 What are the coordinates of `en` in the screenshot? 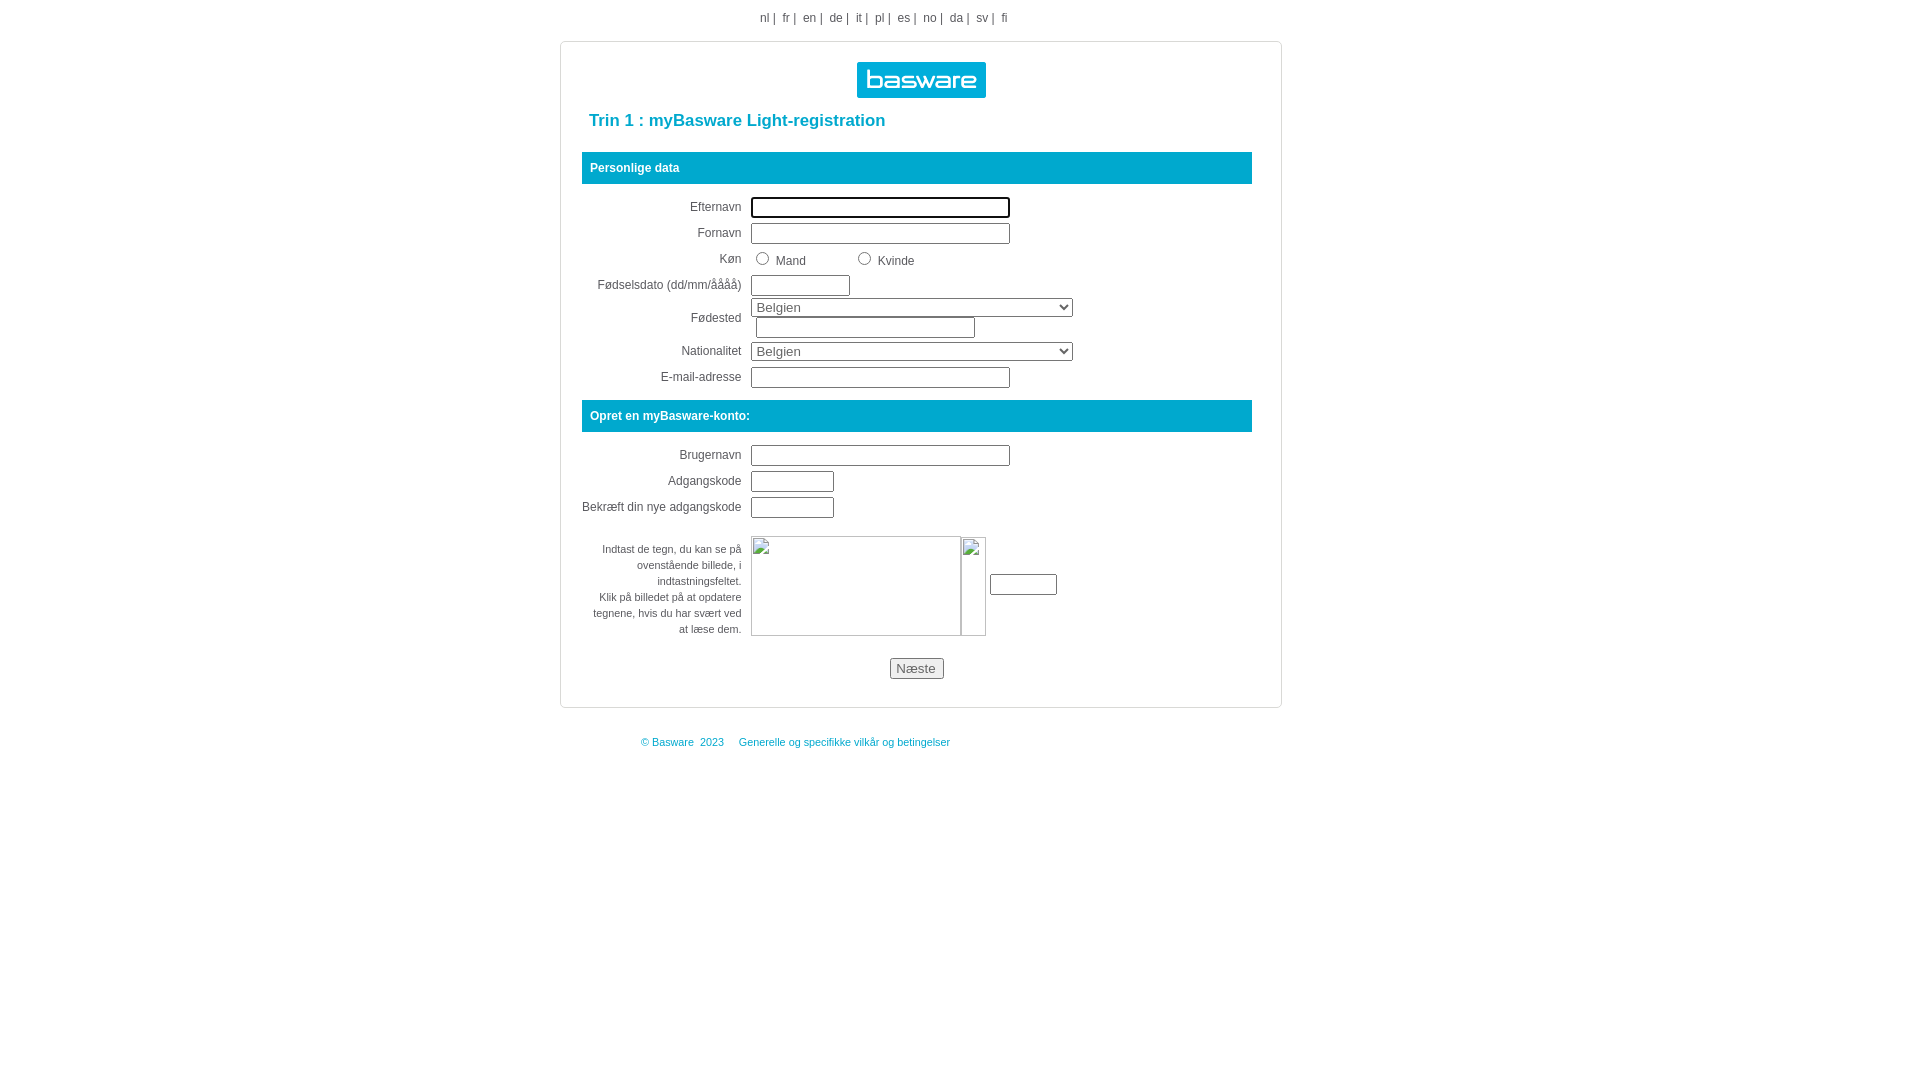 It's located at (810, 18).